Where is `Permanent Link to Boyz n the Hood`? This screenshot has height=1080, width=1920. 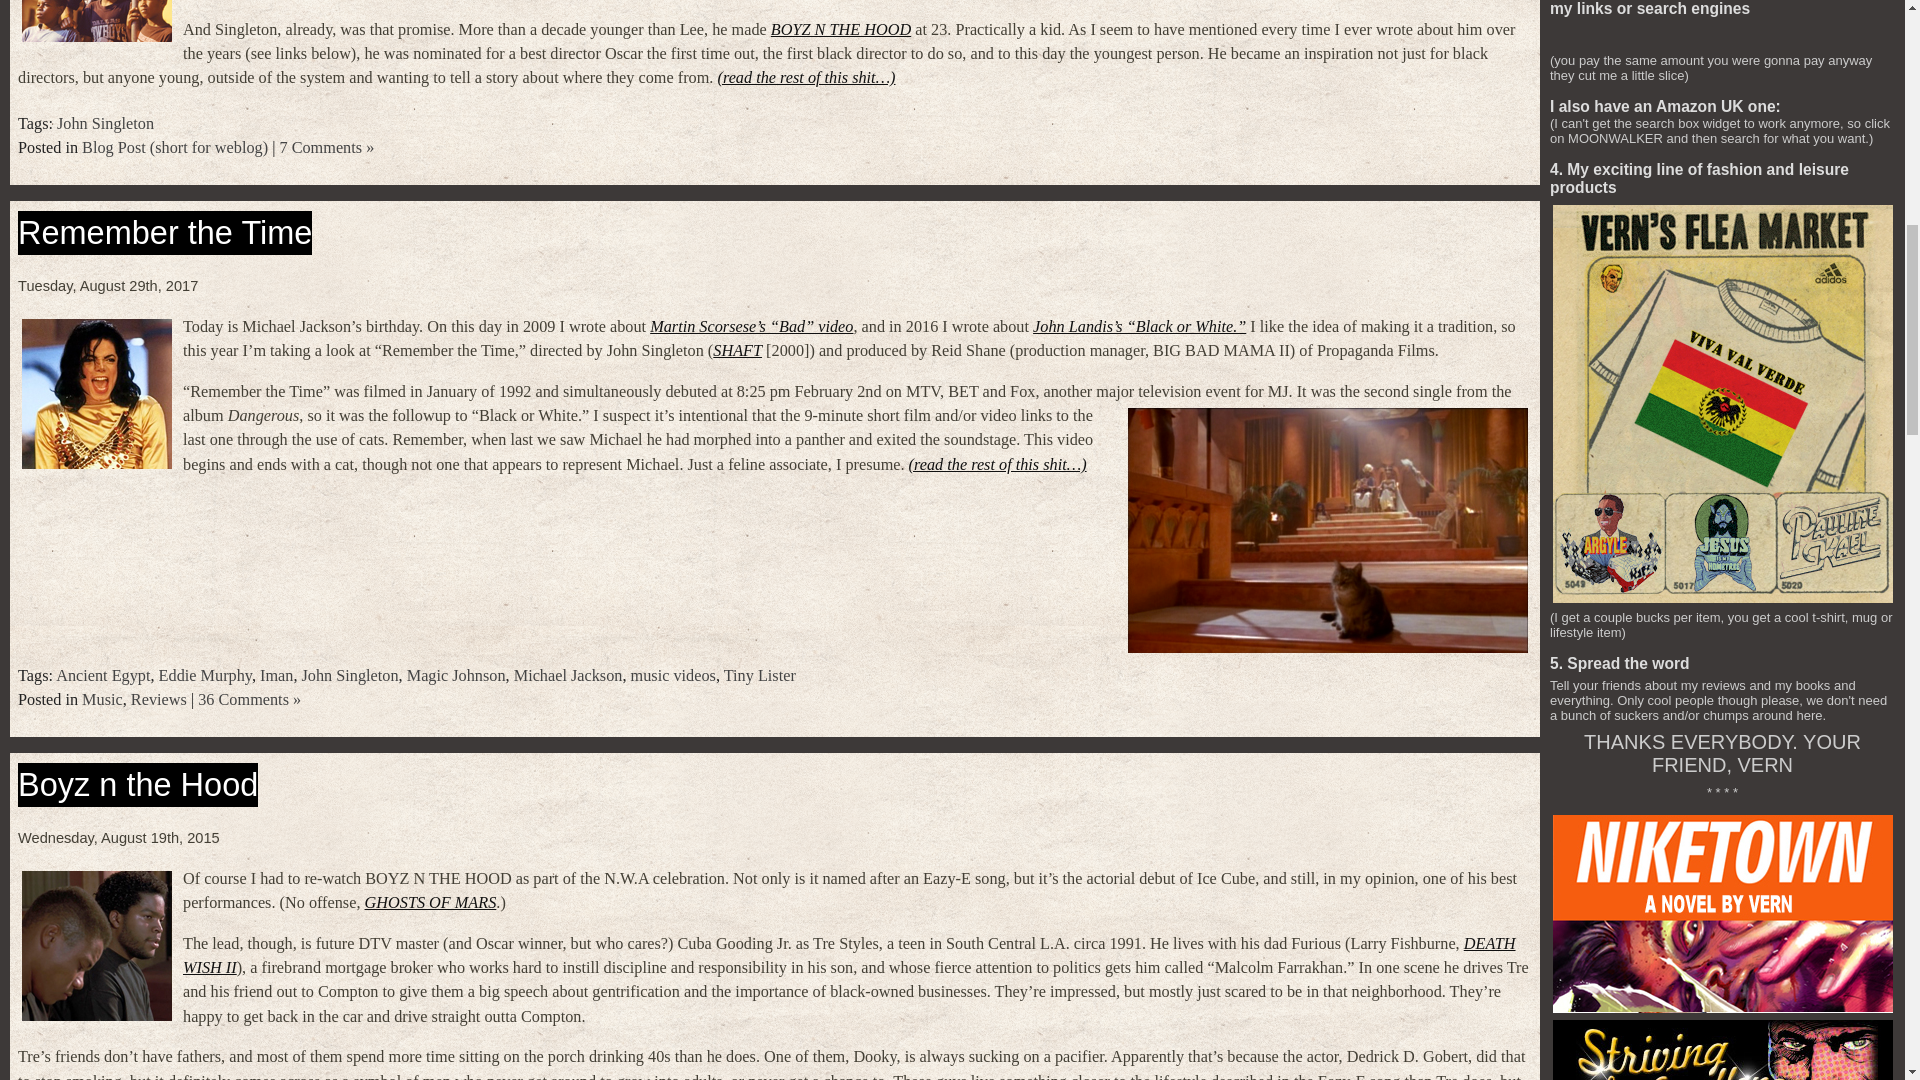 Permanent Link to Boyz n the Hood is located at coordinates (137, 784).